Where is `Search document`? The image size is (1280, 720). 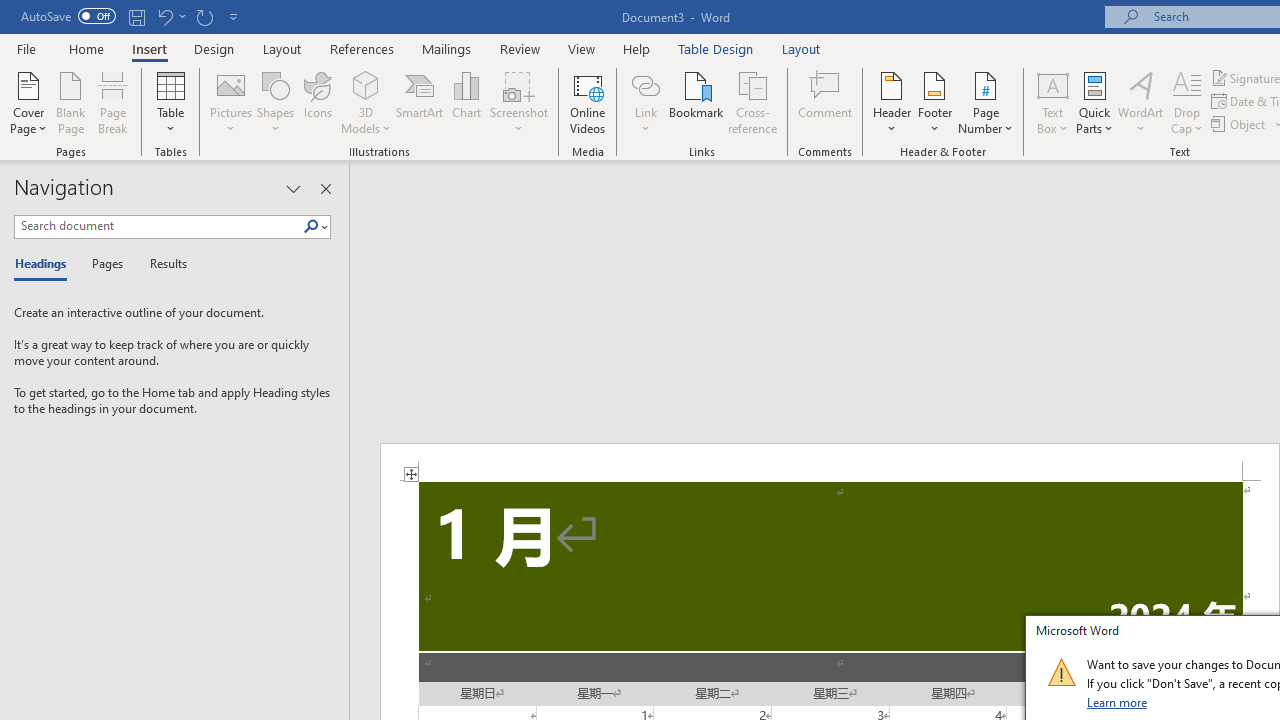
Search document is located at coordinates (158, 226).